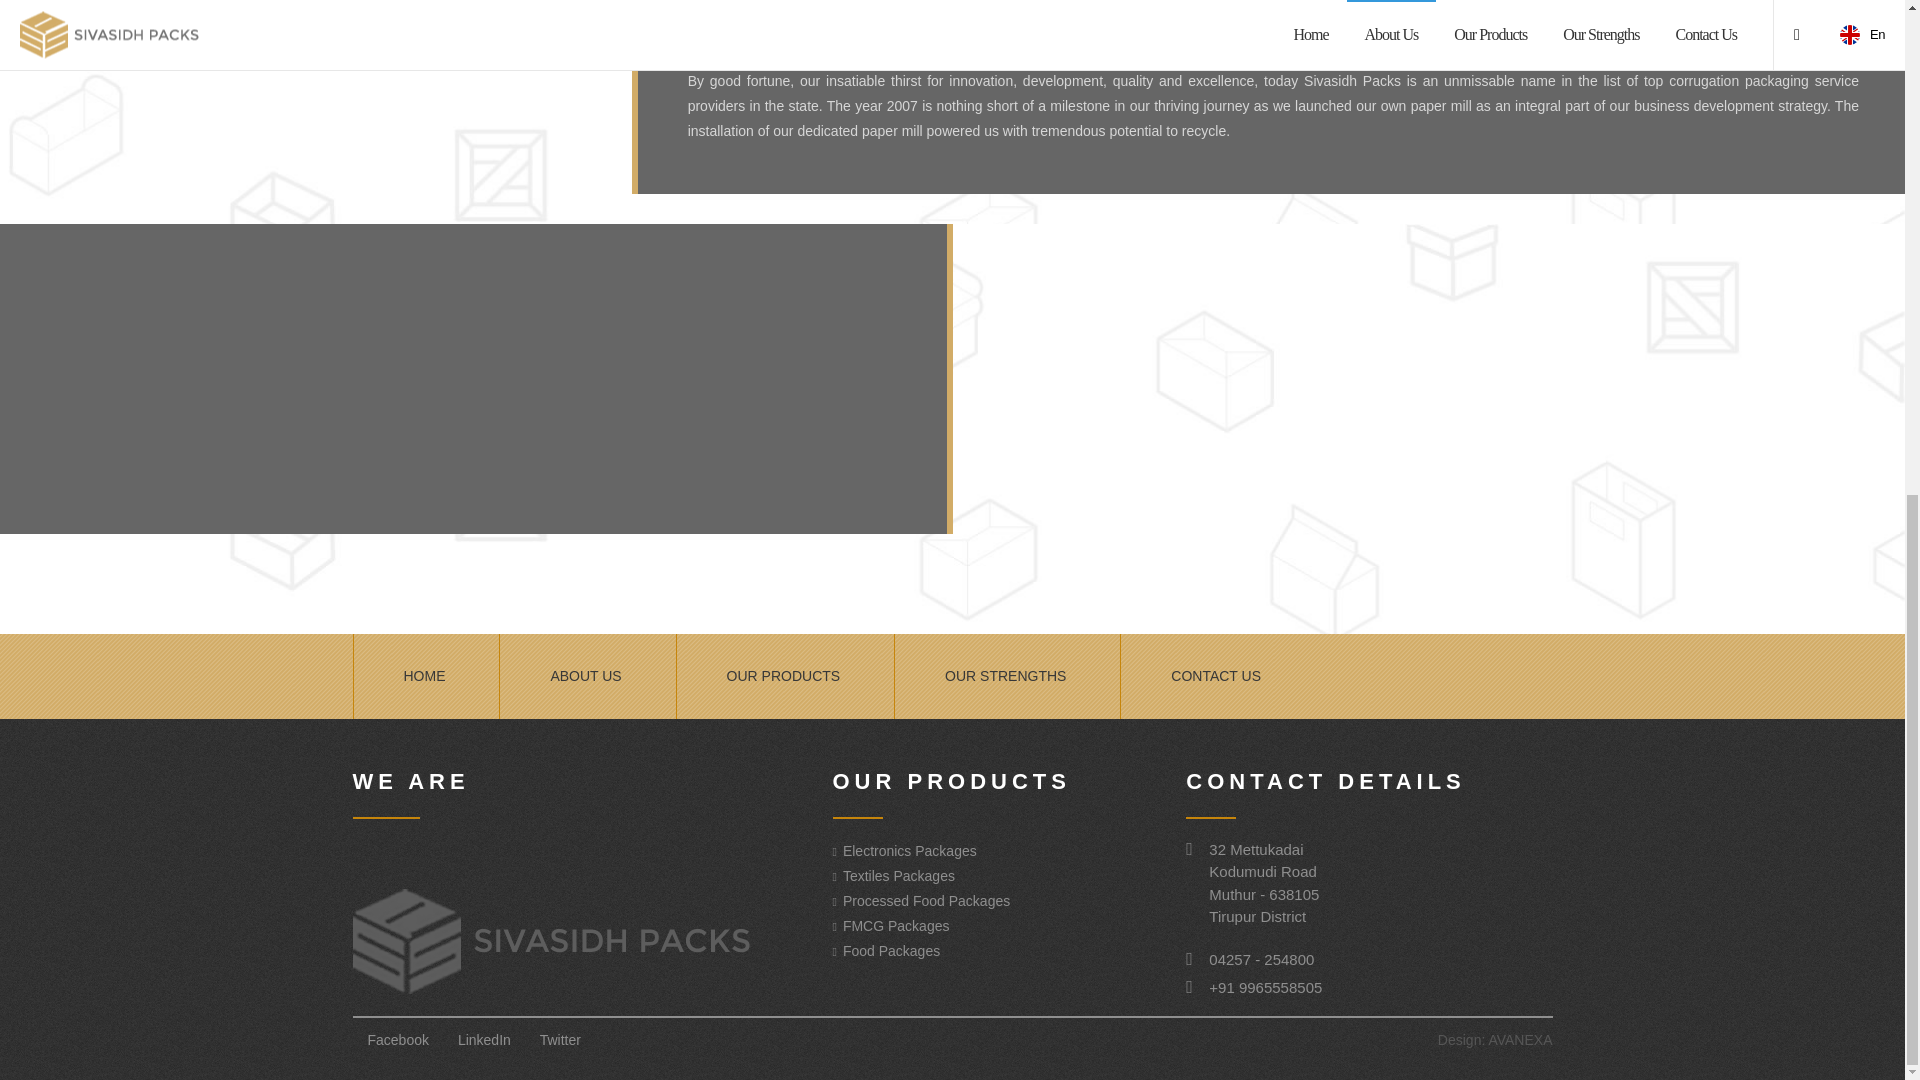 The height and width of the screenshot is (1080, 1920). What do you see at coordinates (1004, 676) in the screenshot?
I see `OUR STRENGTHS` at bounding box center [1004, 676].